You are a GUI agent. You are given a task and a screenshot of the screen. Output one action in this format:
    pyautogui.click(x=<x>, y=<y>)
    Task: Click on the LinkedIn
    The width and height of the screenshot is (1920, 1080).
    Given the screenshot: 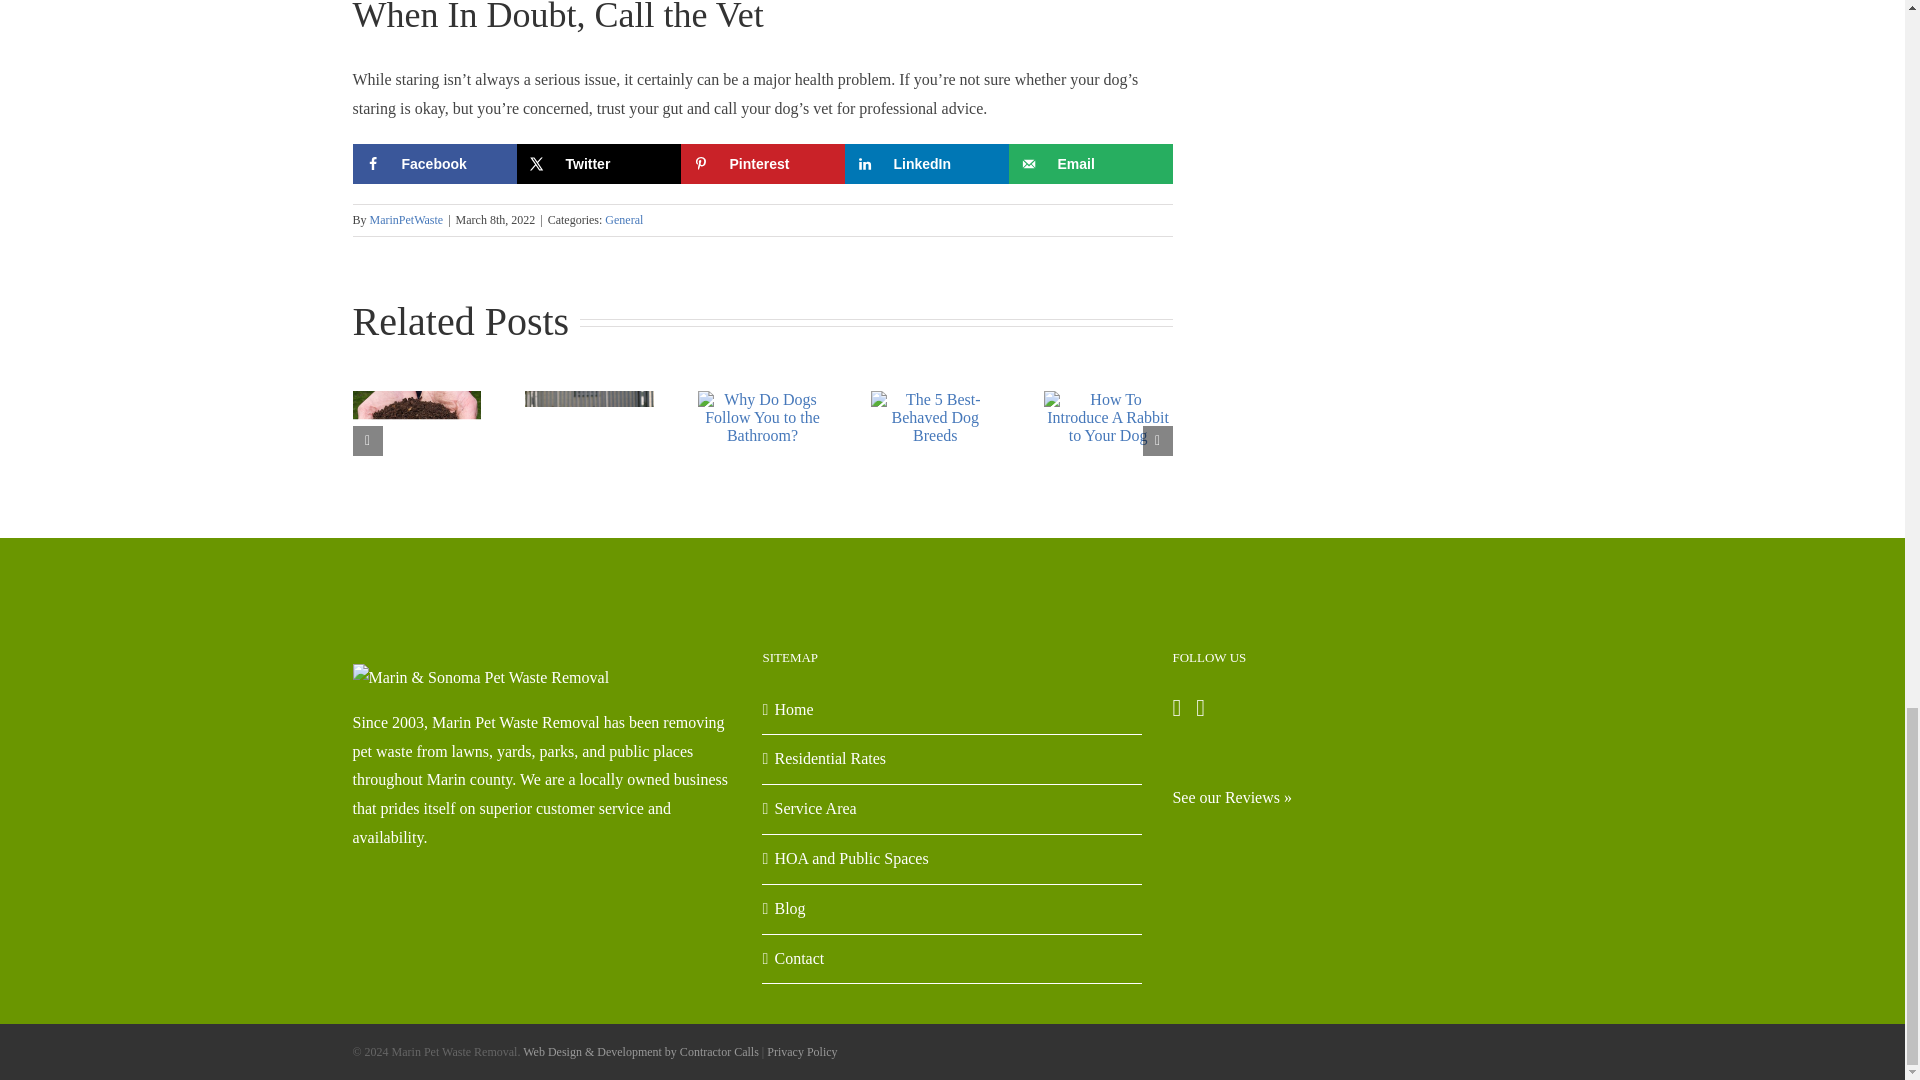 What is the action you would take?
    pyautogui.click(x=926, y=163)
    